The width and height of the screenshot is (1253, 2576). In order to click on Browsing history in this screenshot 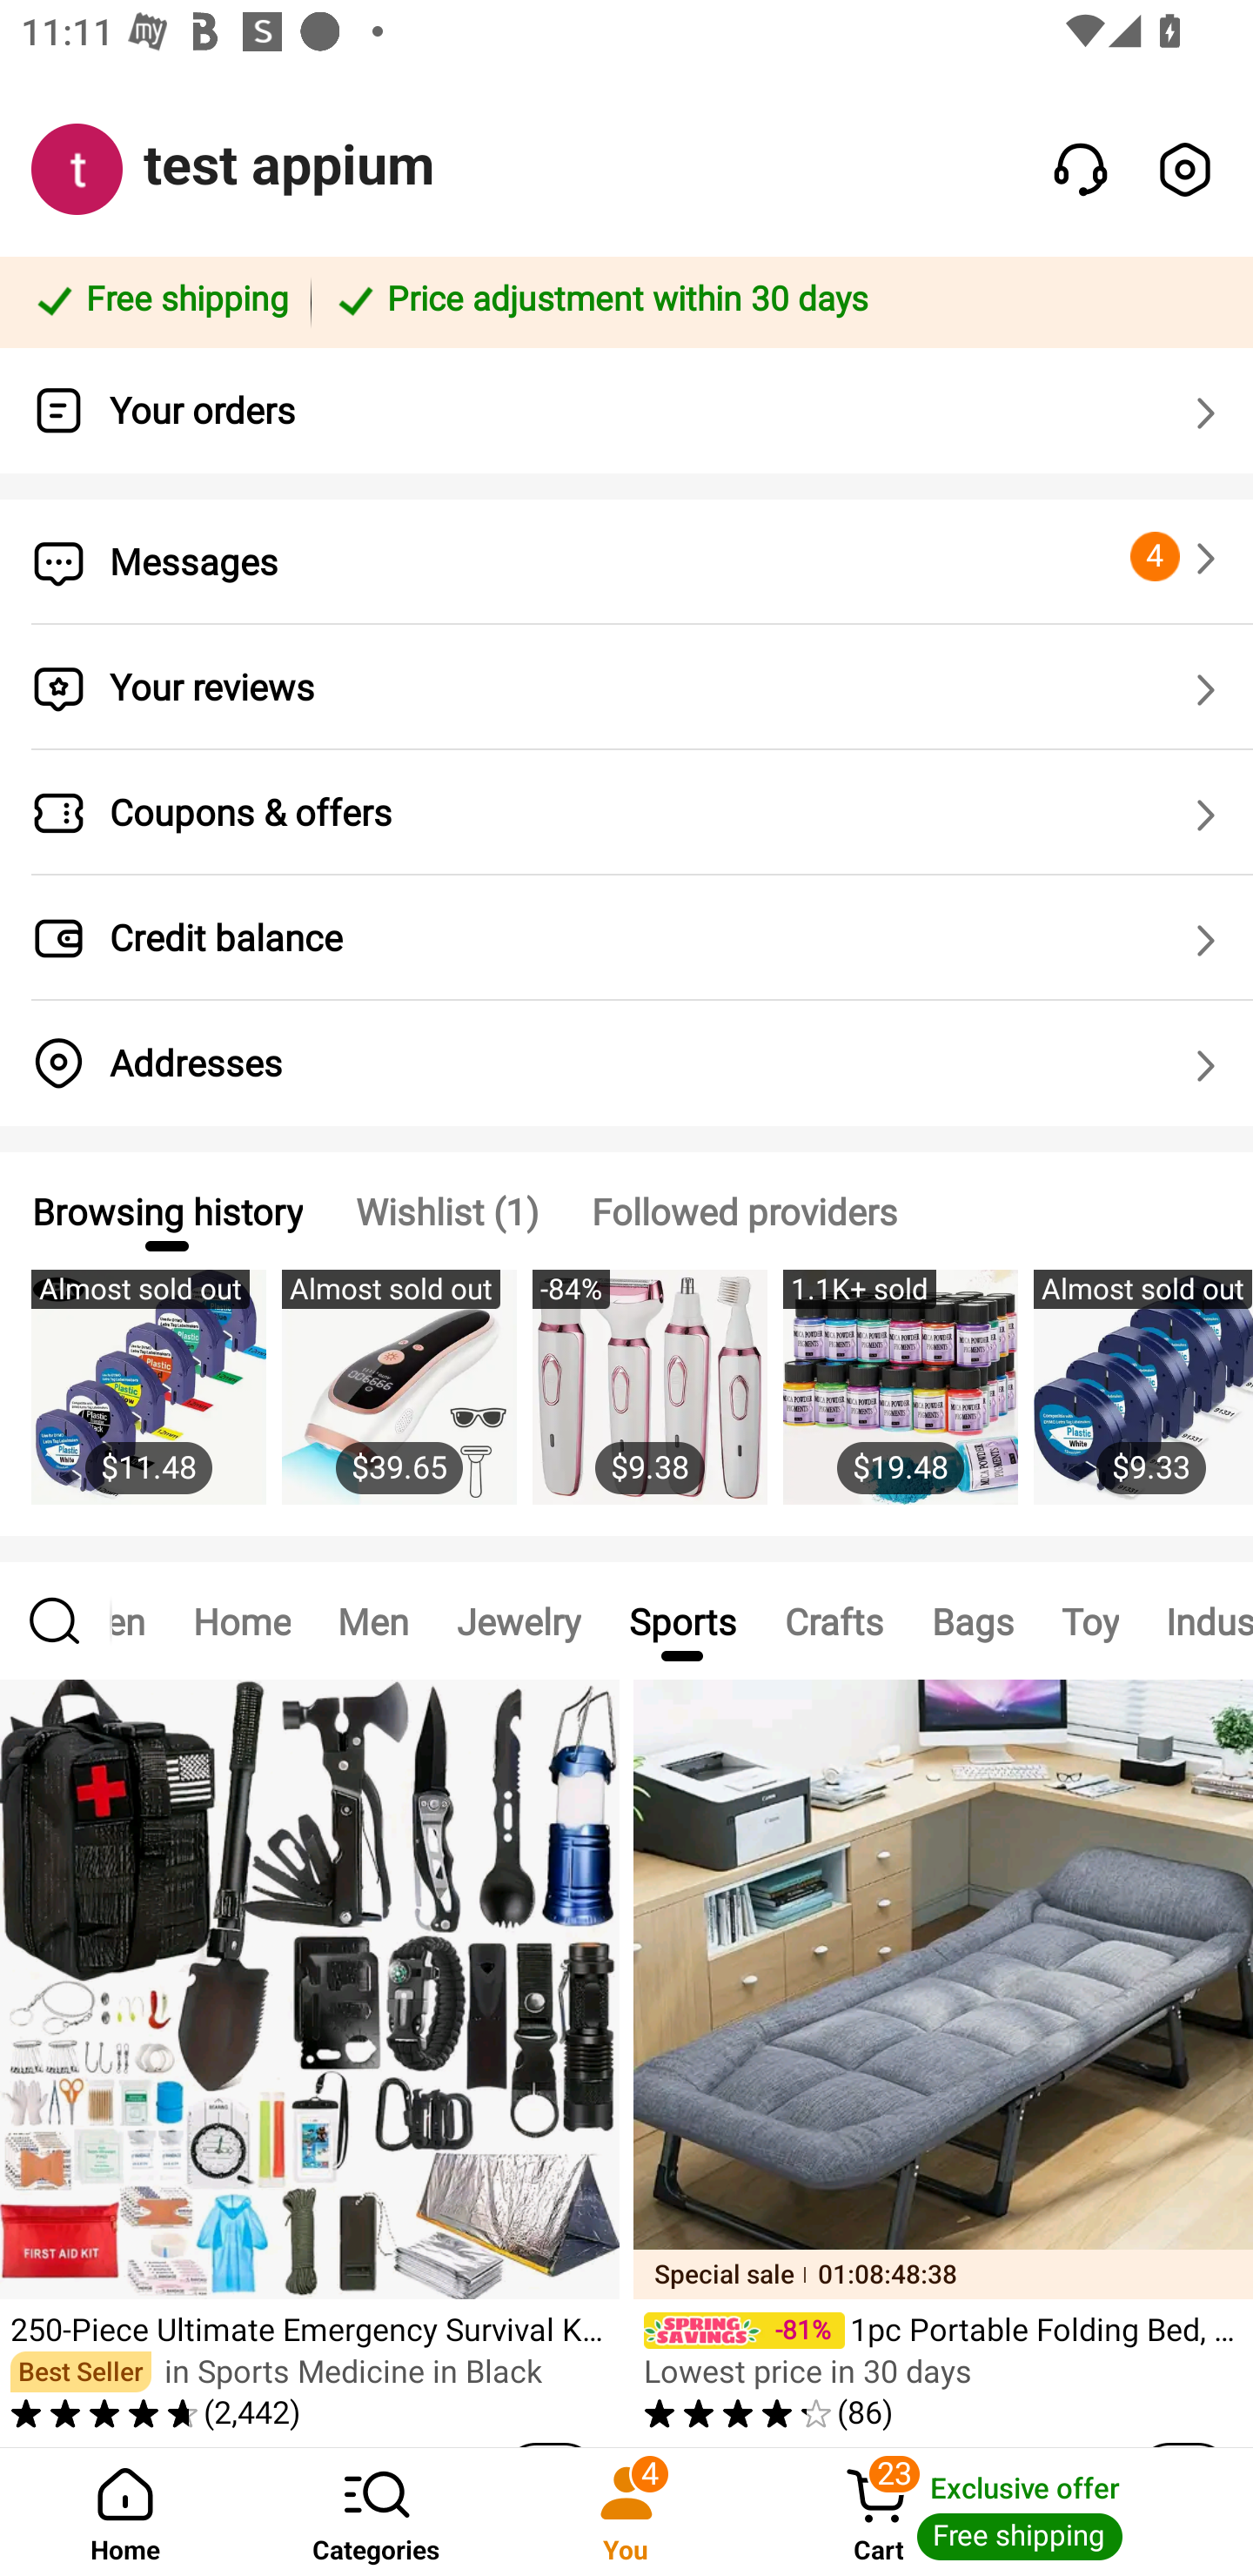, I will do `click(166, 1211)`.